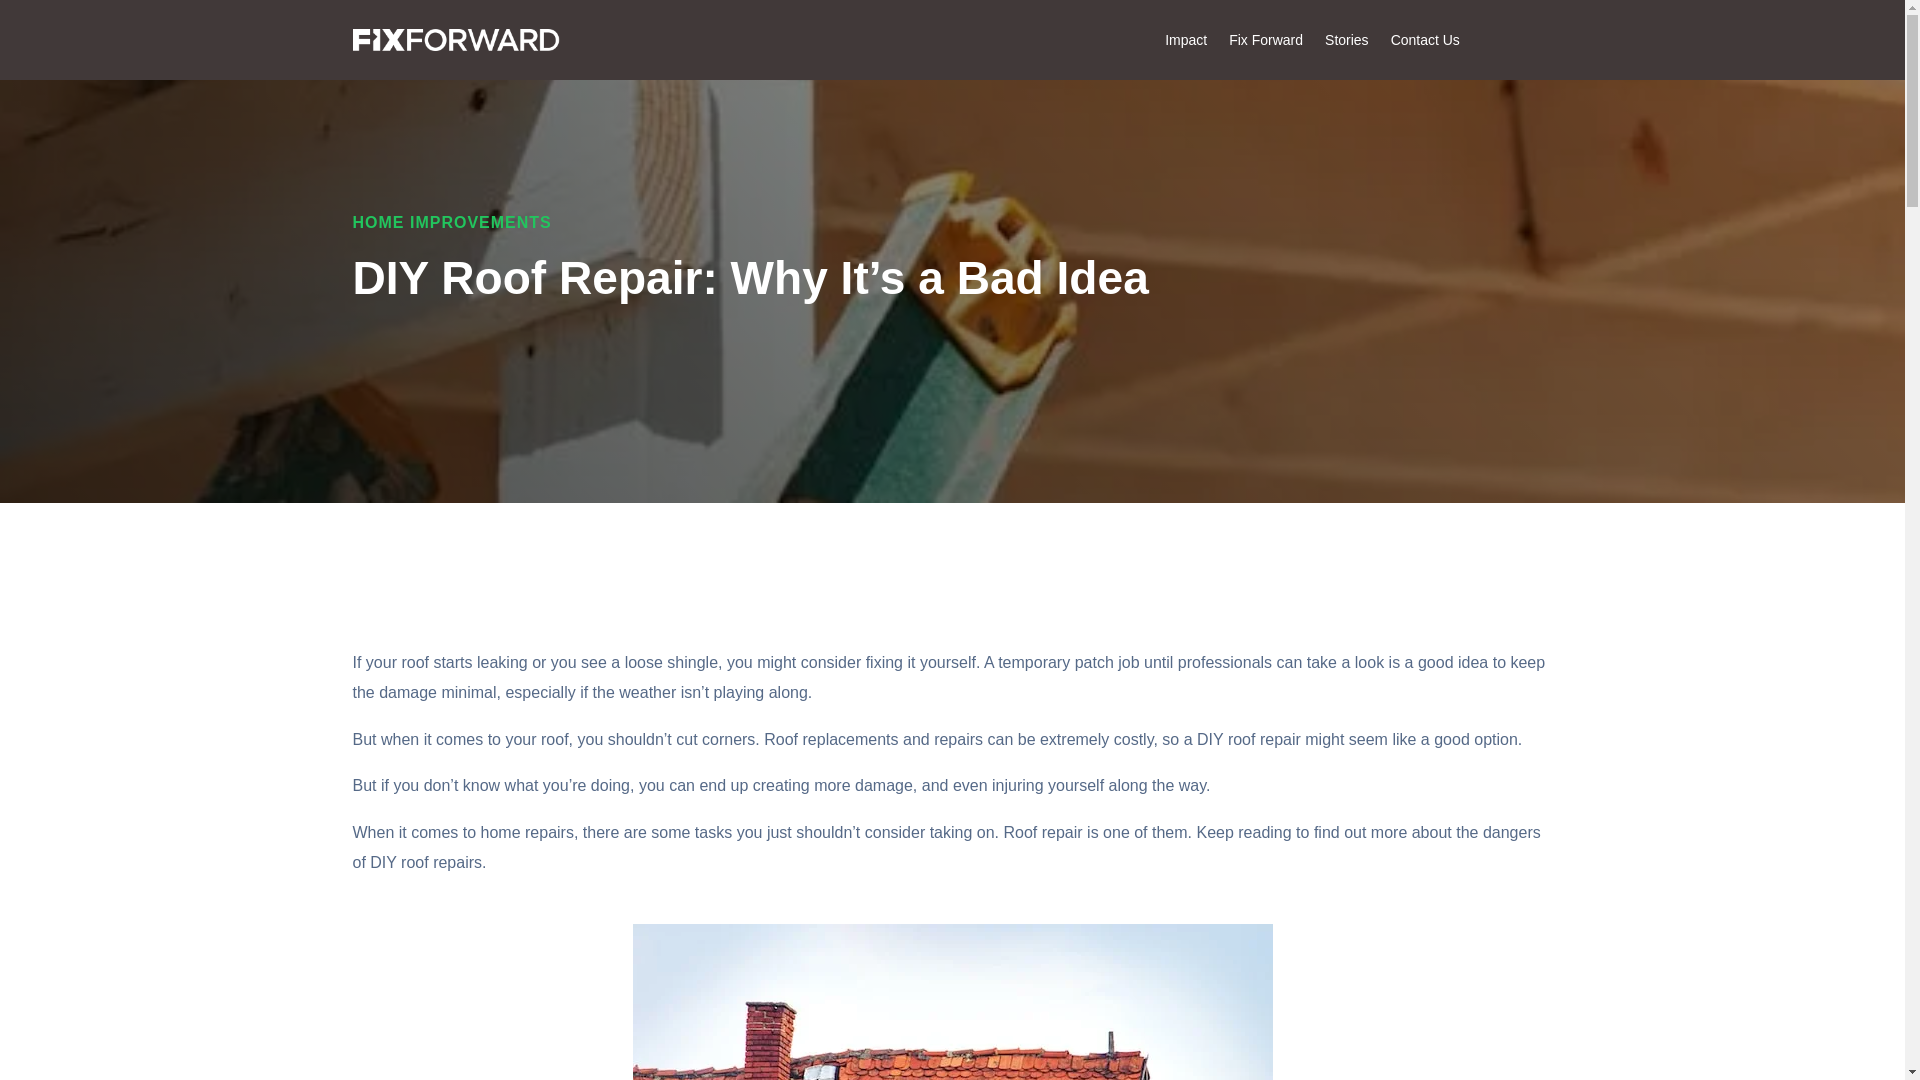 Image resolution: width=1920 pixels, height=1080 pixels. What do you see at coordinates (1266, 44) in the screenshot?
I see `Fix Forward` at bounding box center [1266, 44].